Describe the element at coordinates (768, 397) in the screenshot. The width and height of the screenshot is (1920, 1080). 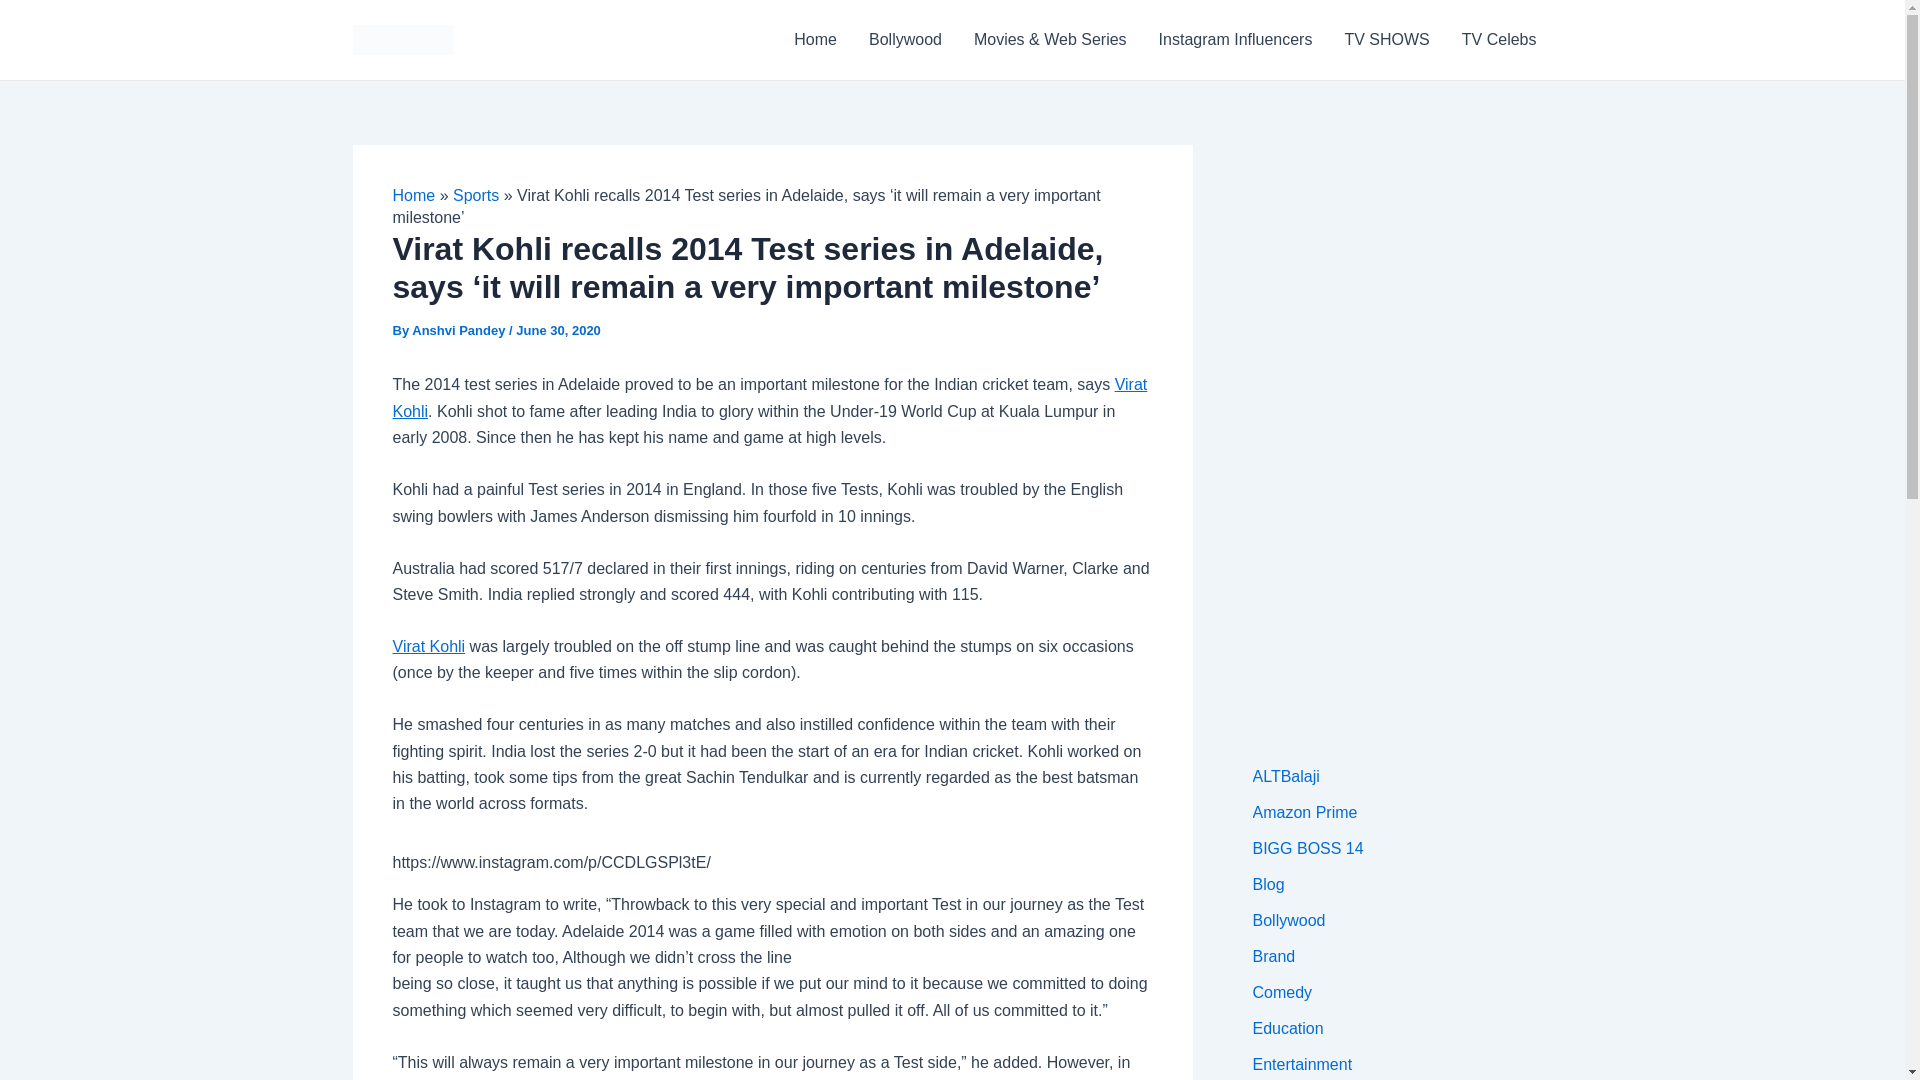
I see `Virat Kohli` at that location.